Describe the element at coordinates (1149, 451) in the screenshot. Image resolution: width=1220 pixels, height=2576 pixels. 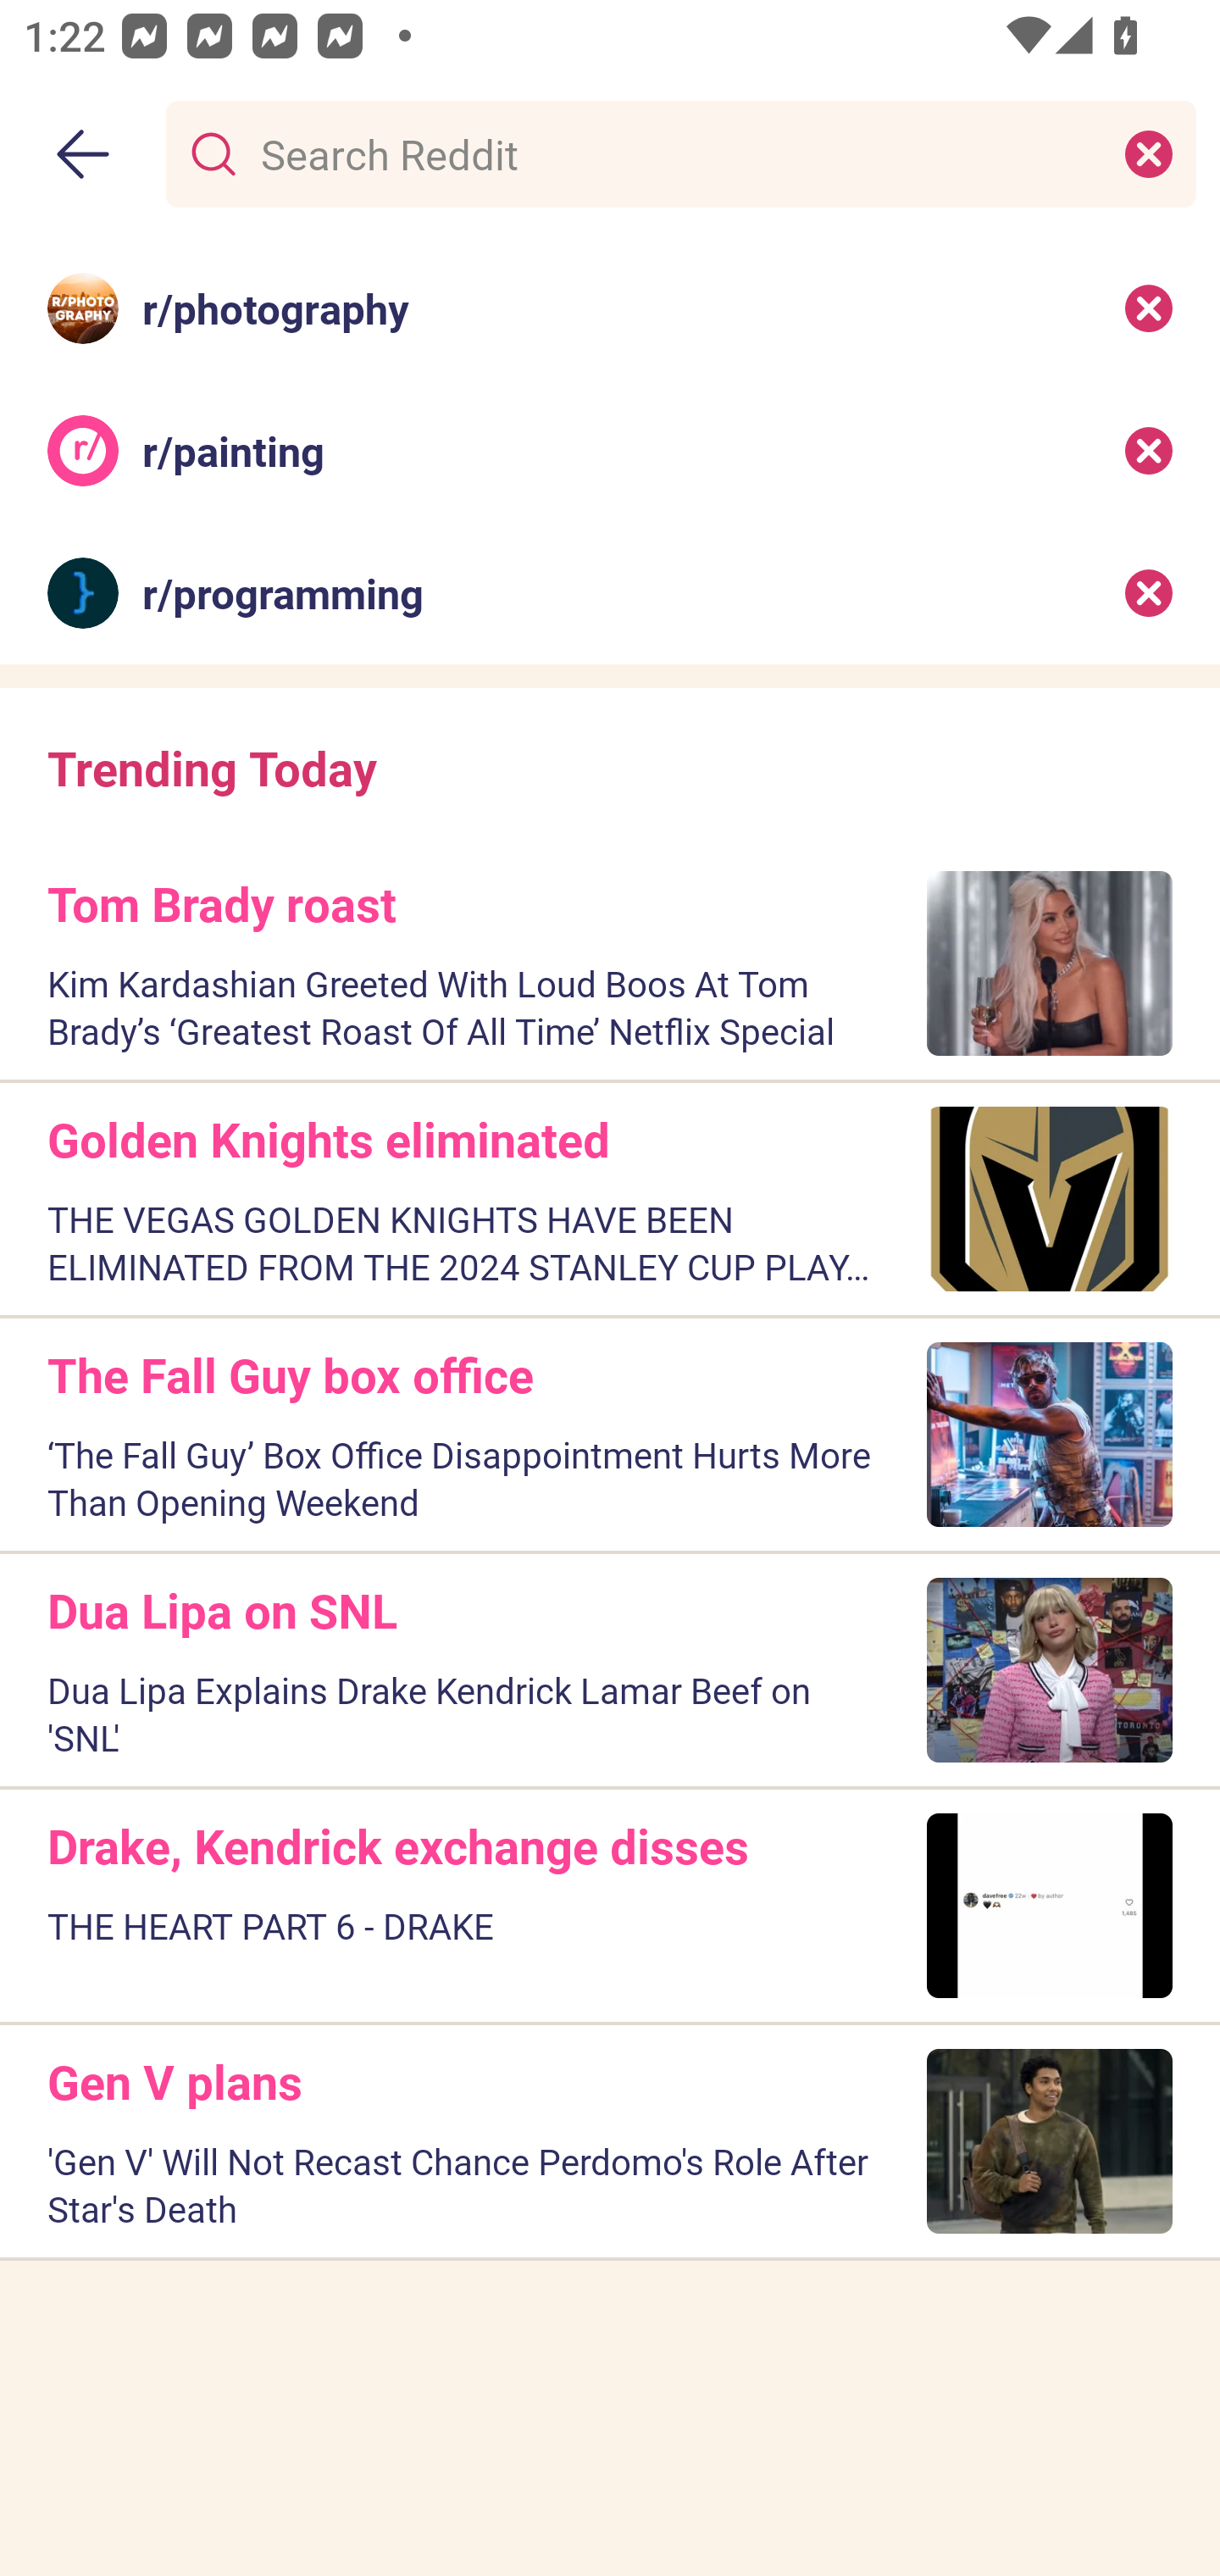
I see `Remove` at that location.